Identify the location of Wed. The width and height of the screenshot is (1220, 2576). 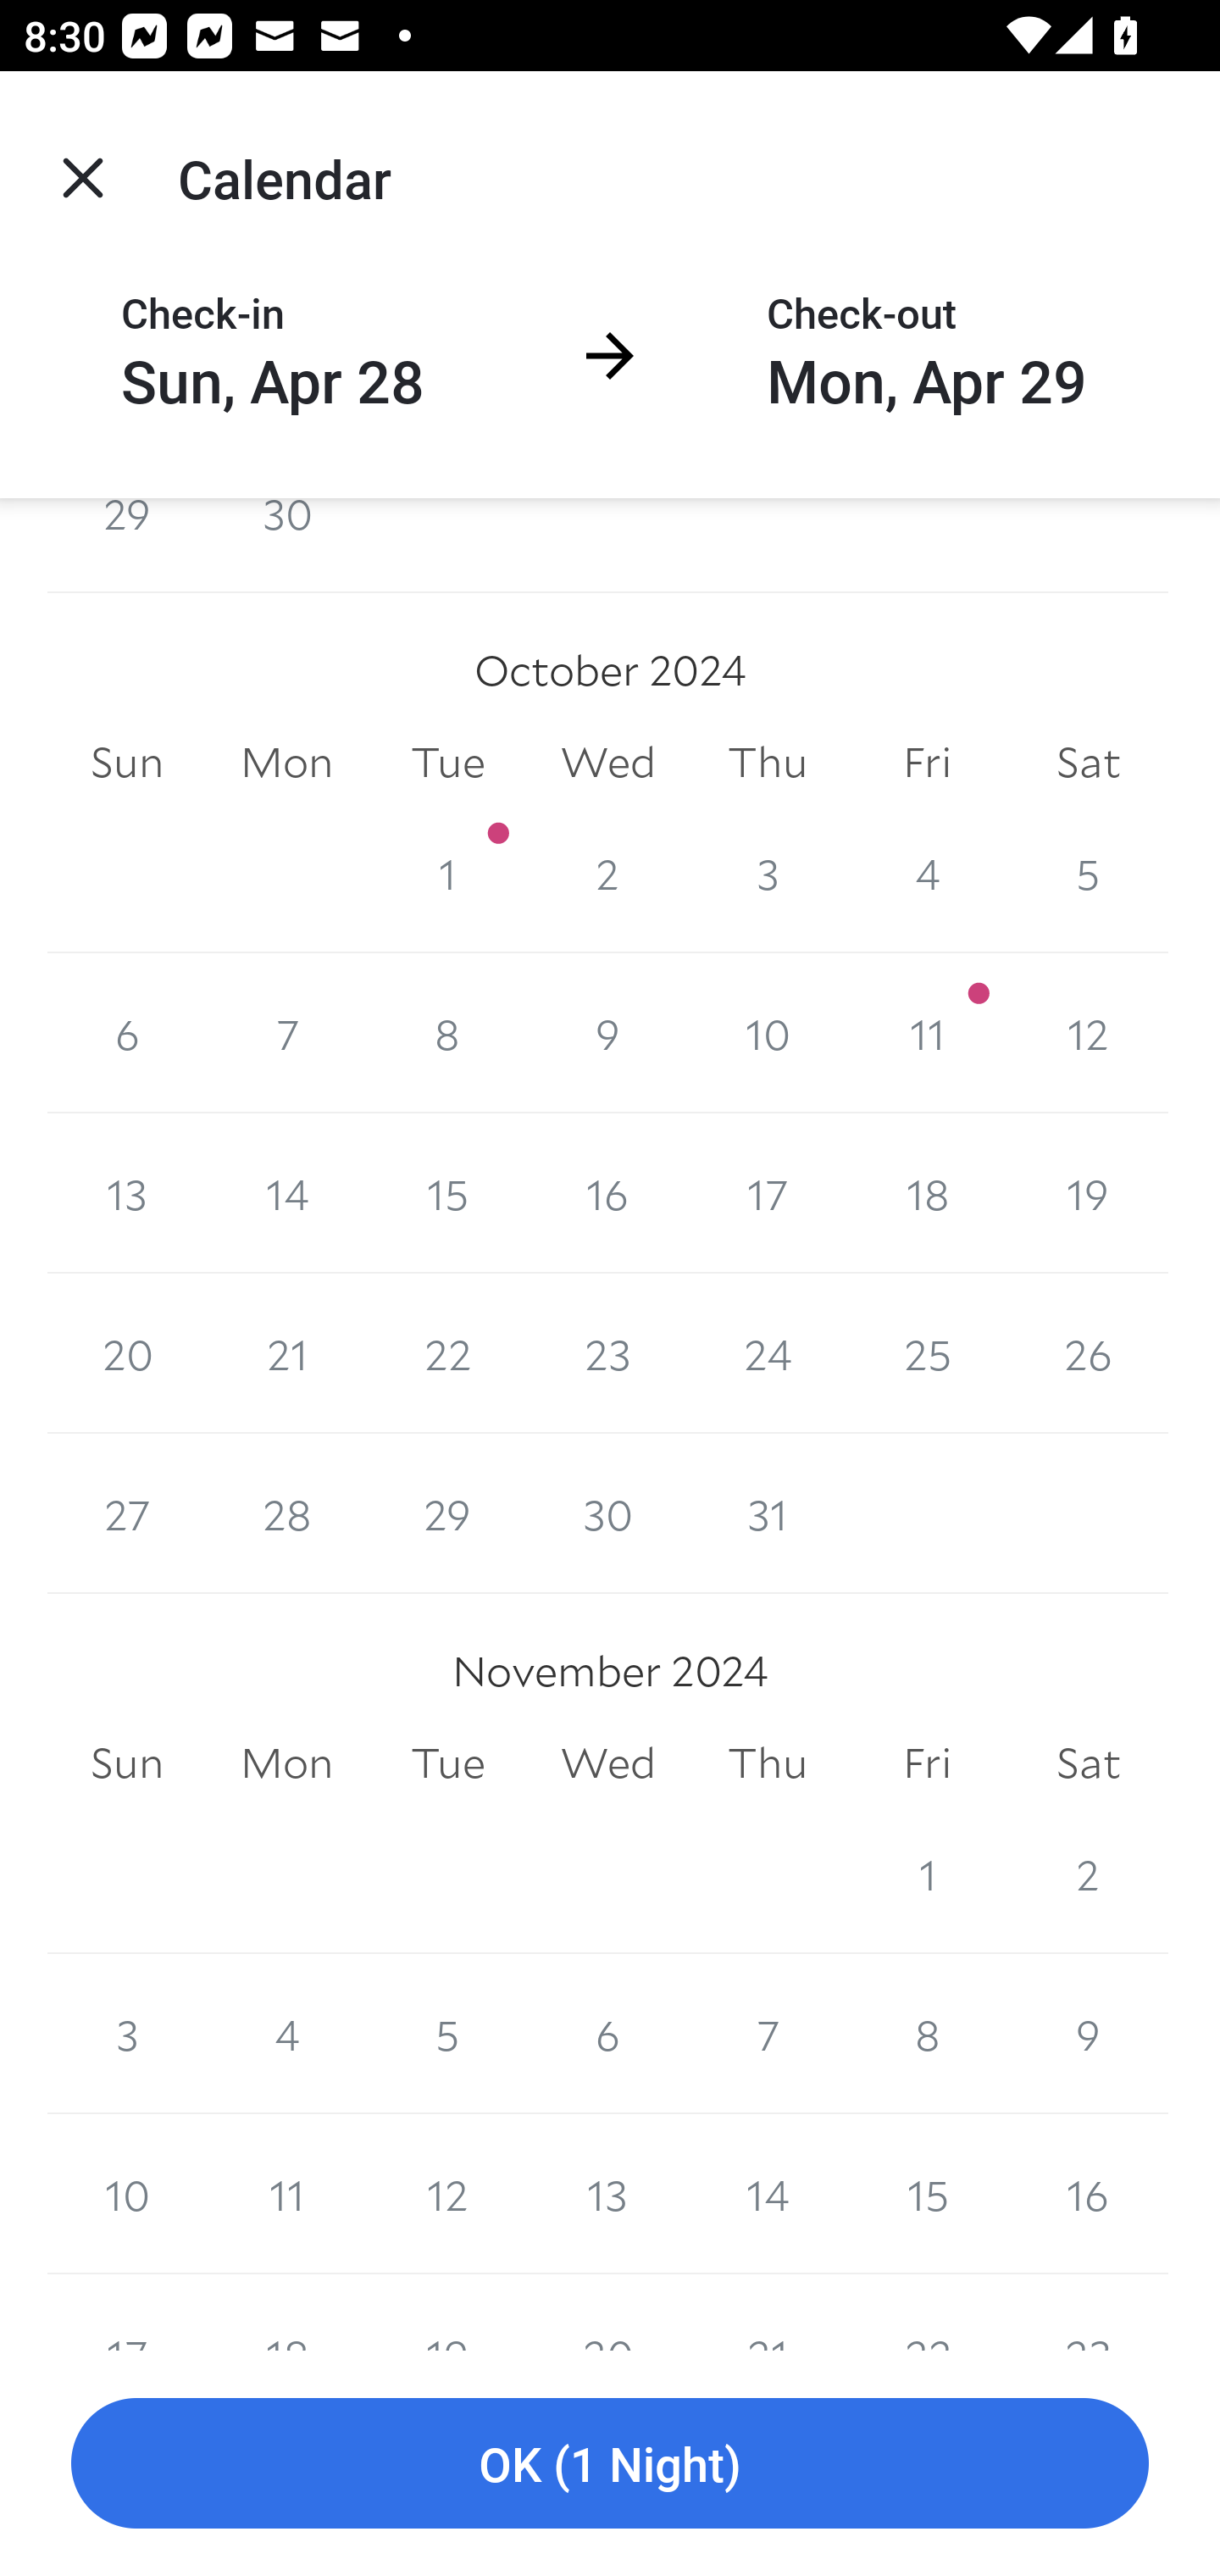
(608, 763).